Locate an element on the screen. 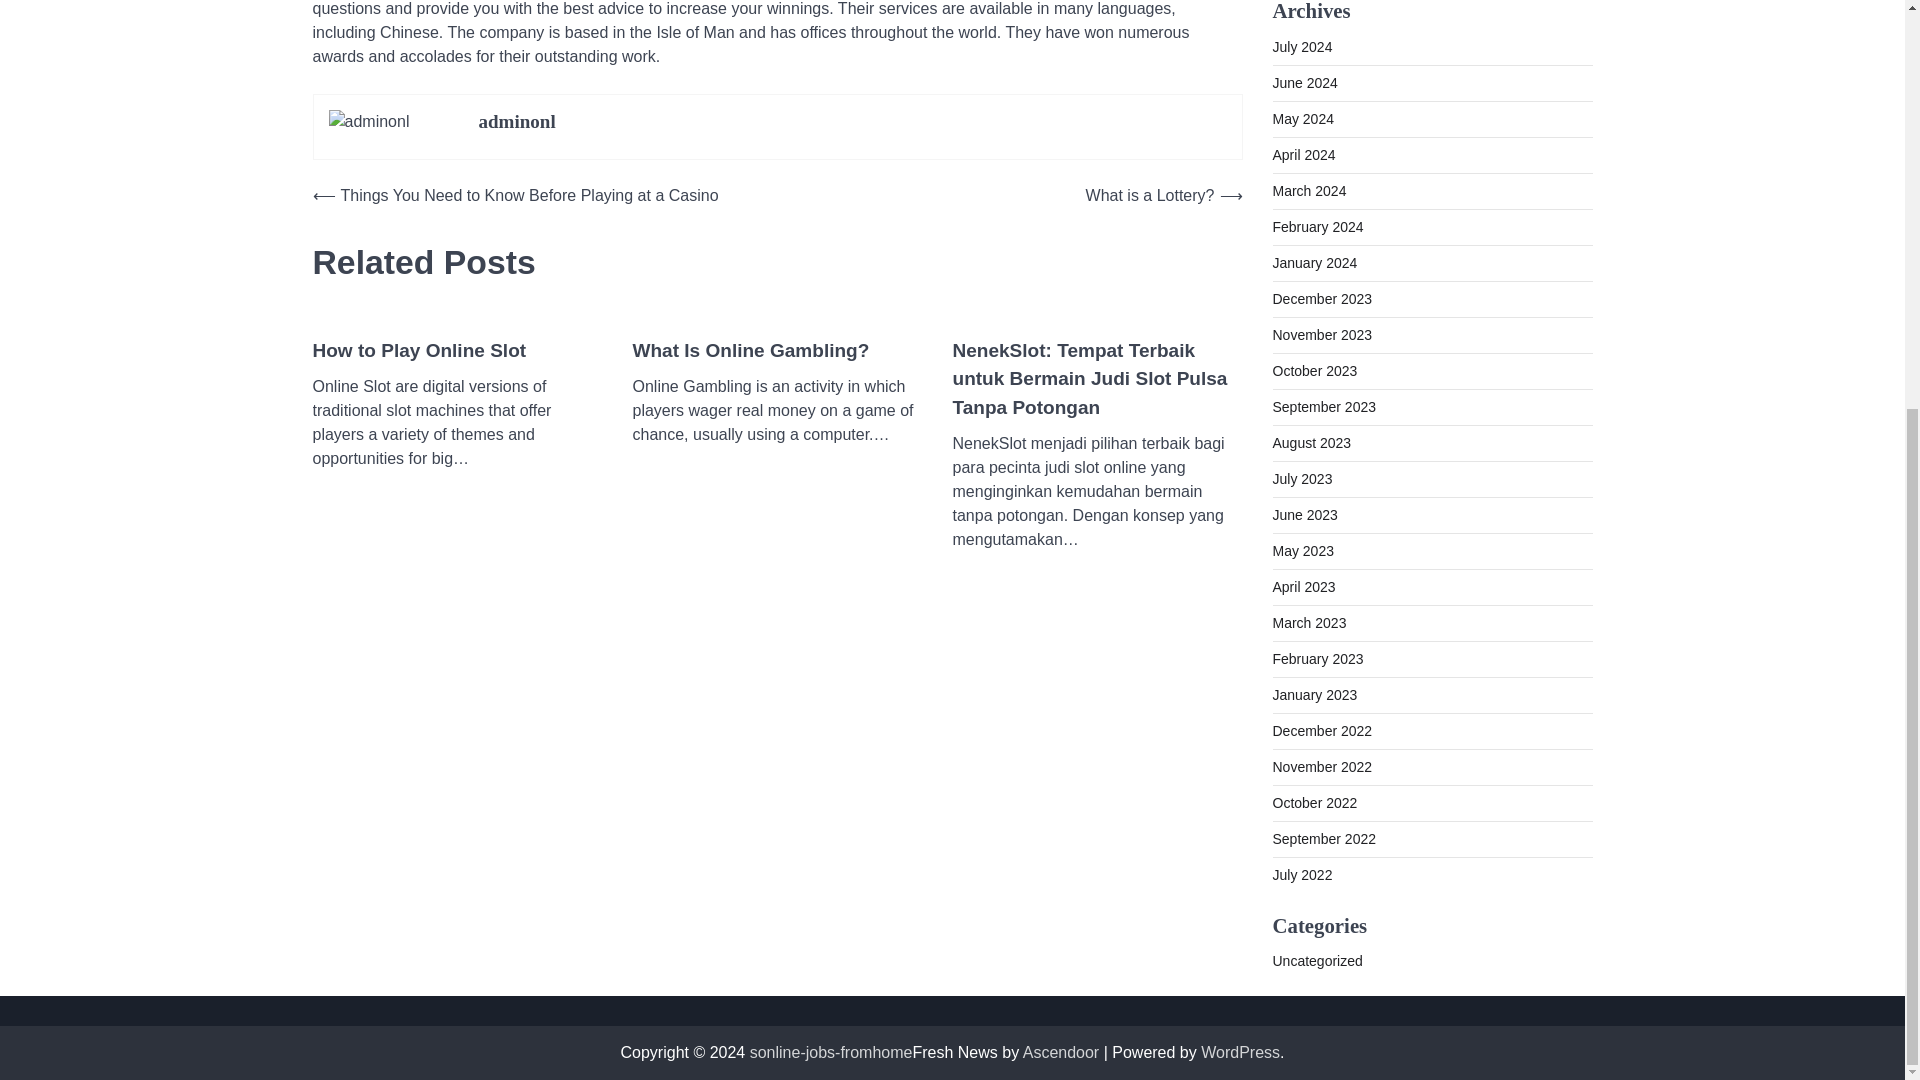  January 2023 is located at coordinates (1314, 694).